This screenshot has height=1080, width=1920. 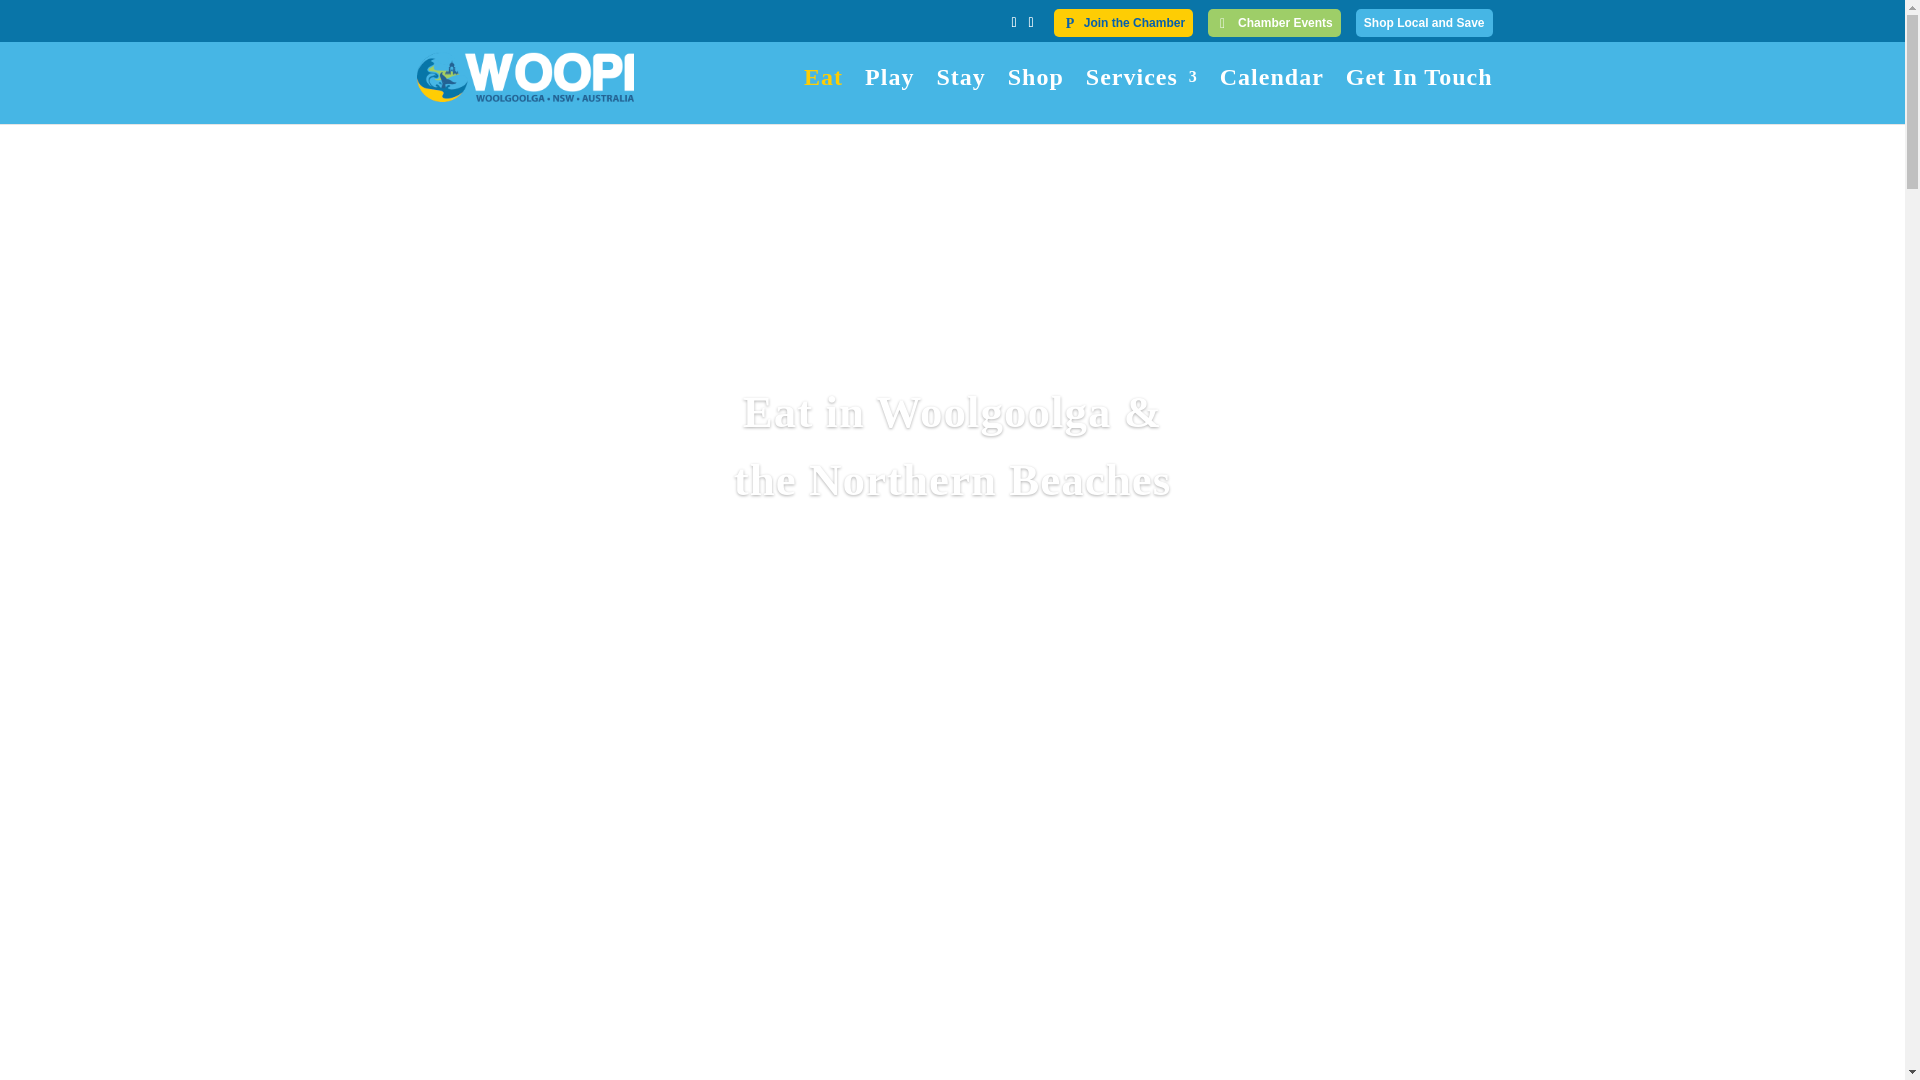 I want to click on Join the Chamber, so click(x=1124, y=23).